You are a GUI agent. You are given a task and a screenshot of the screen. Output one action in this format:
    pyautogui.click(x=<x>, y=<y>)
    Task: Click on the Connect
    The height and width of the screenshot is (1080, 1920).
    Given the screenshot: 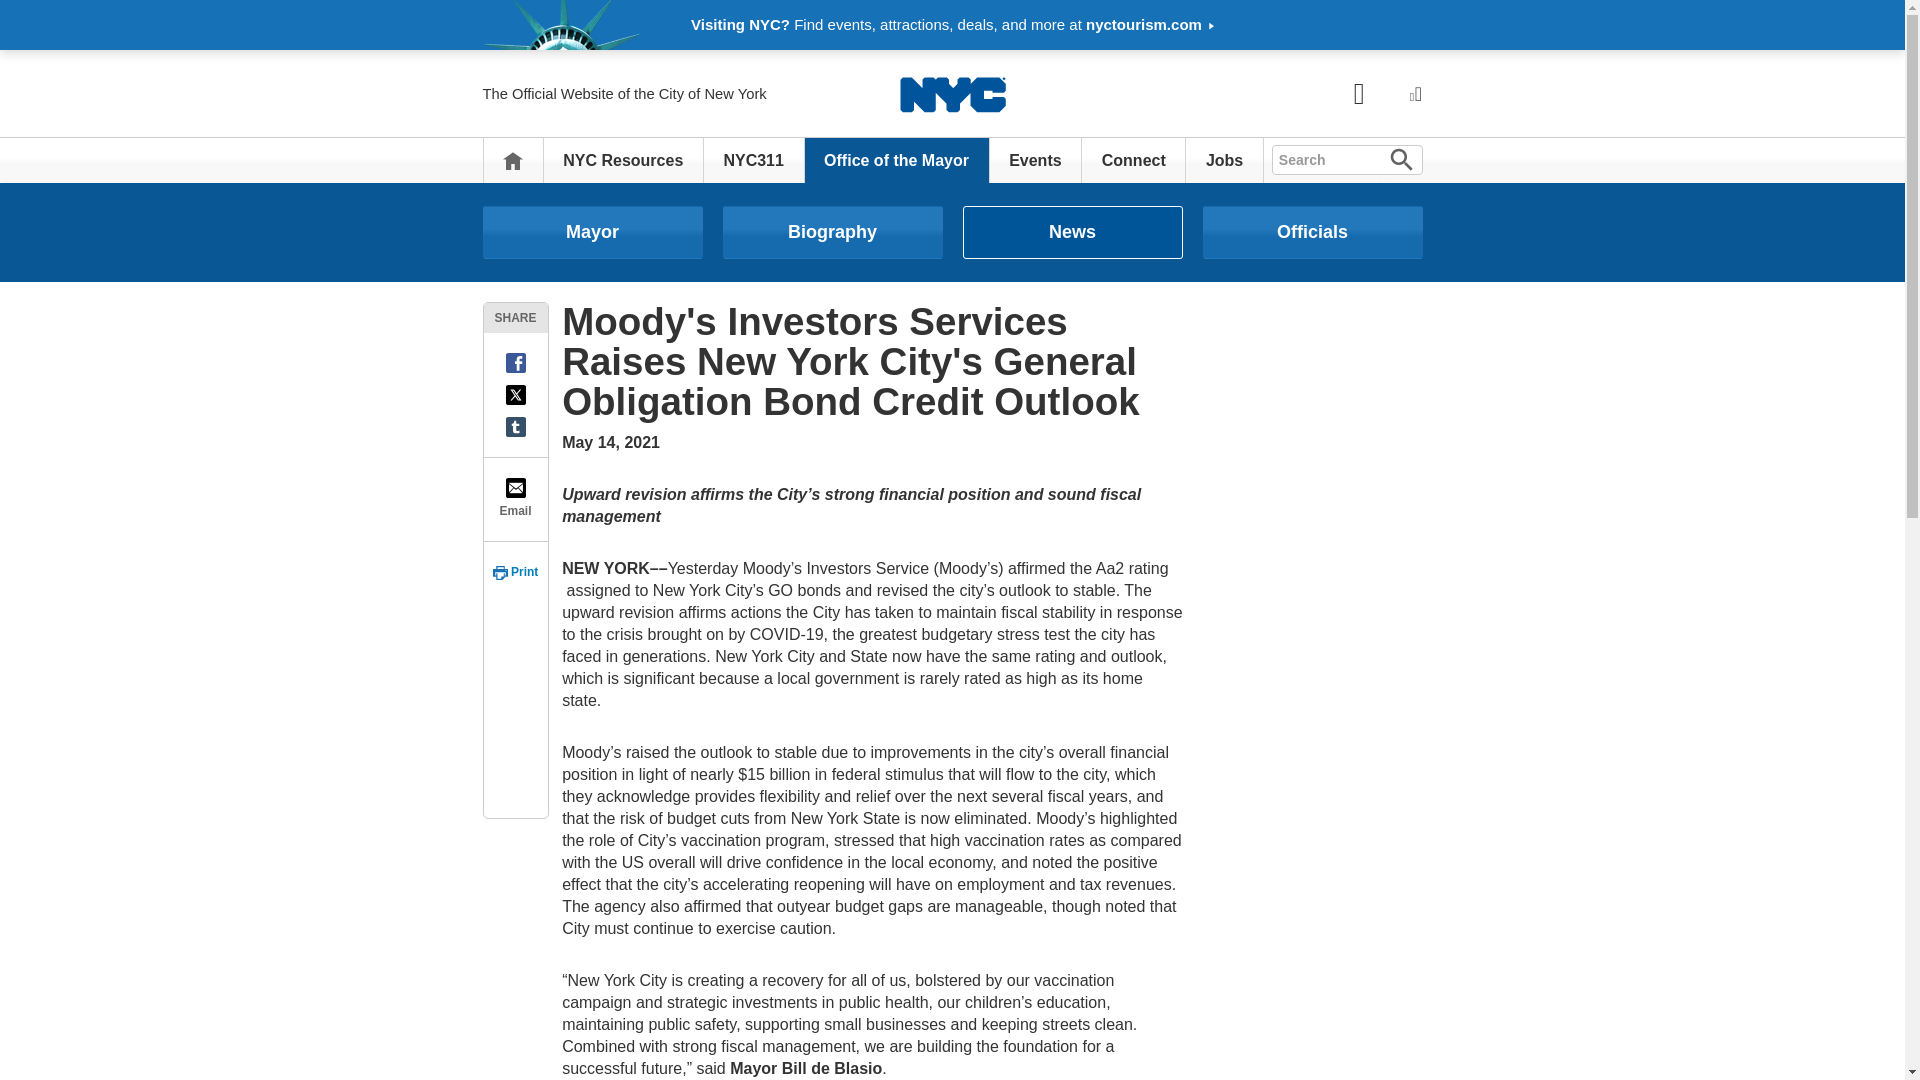 What is the action you would take?
    pyautogui.click(x=1134, y=160)
    